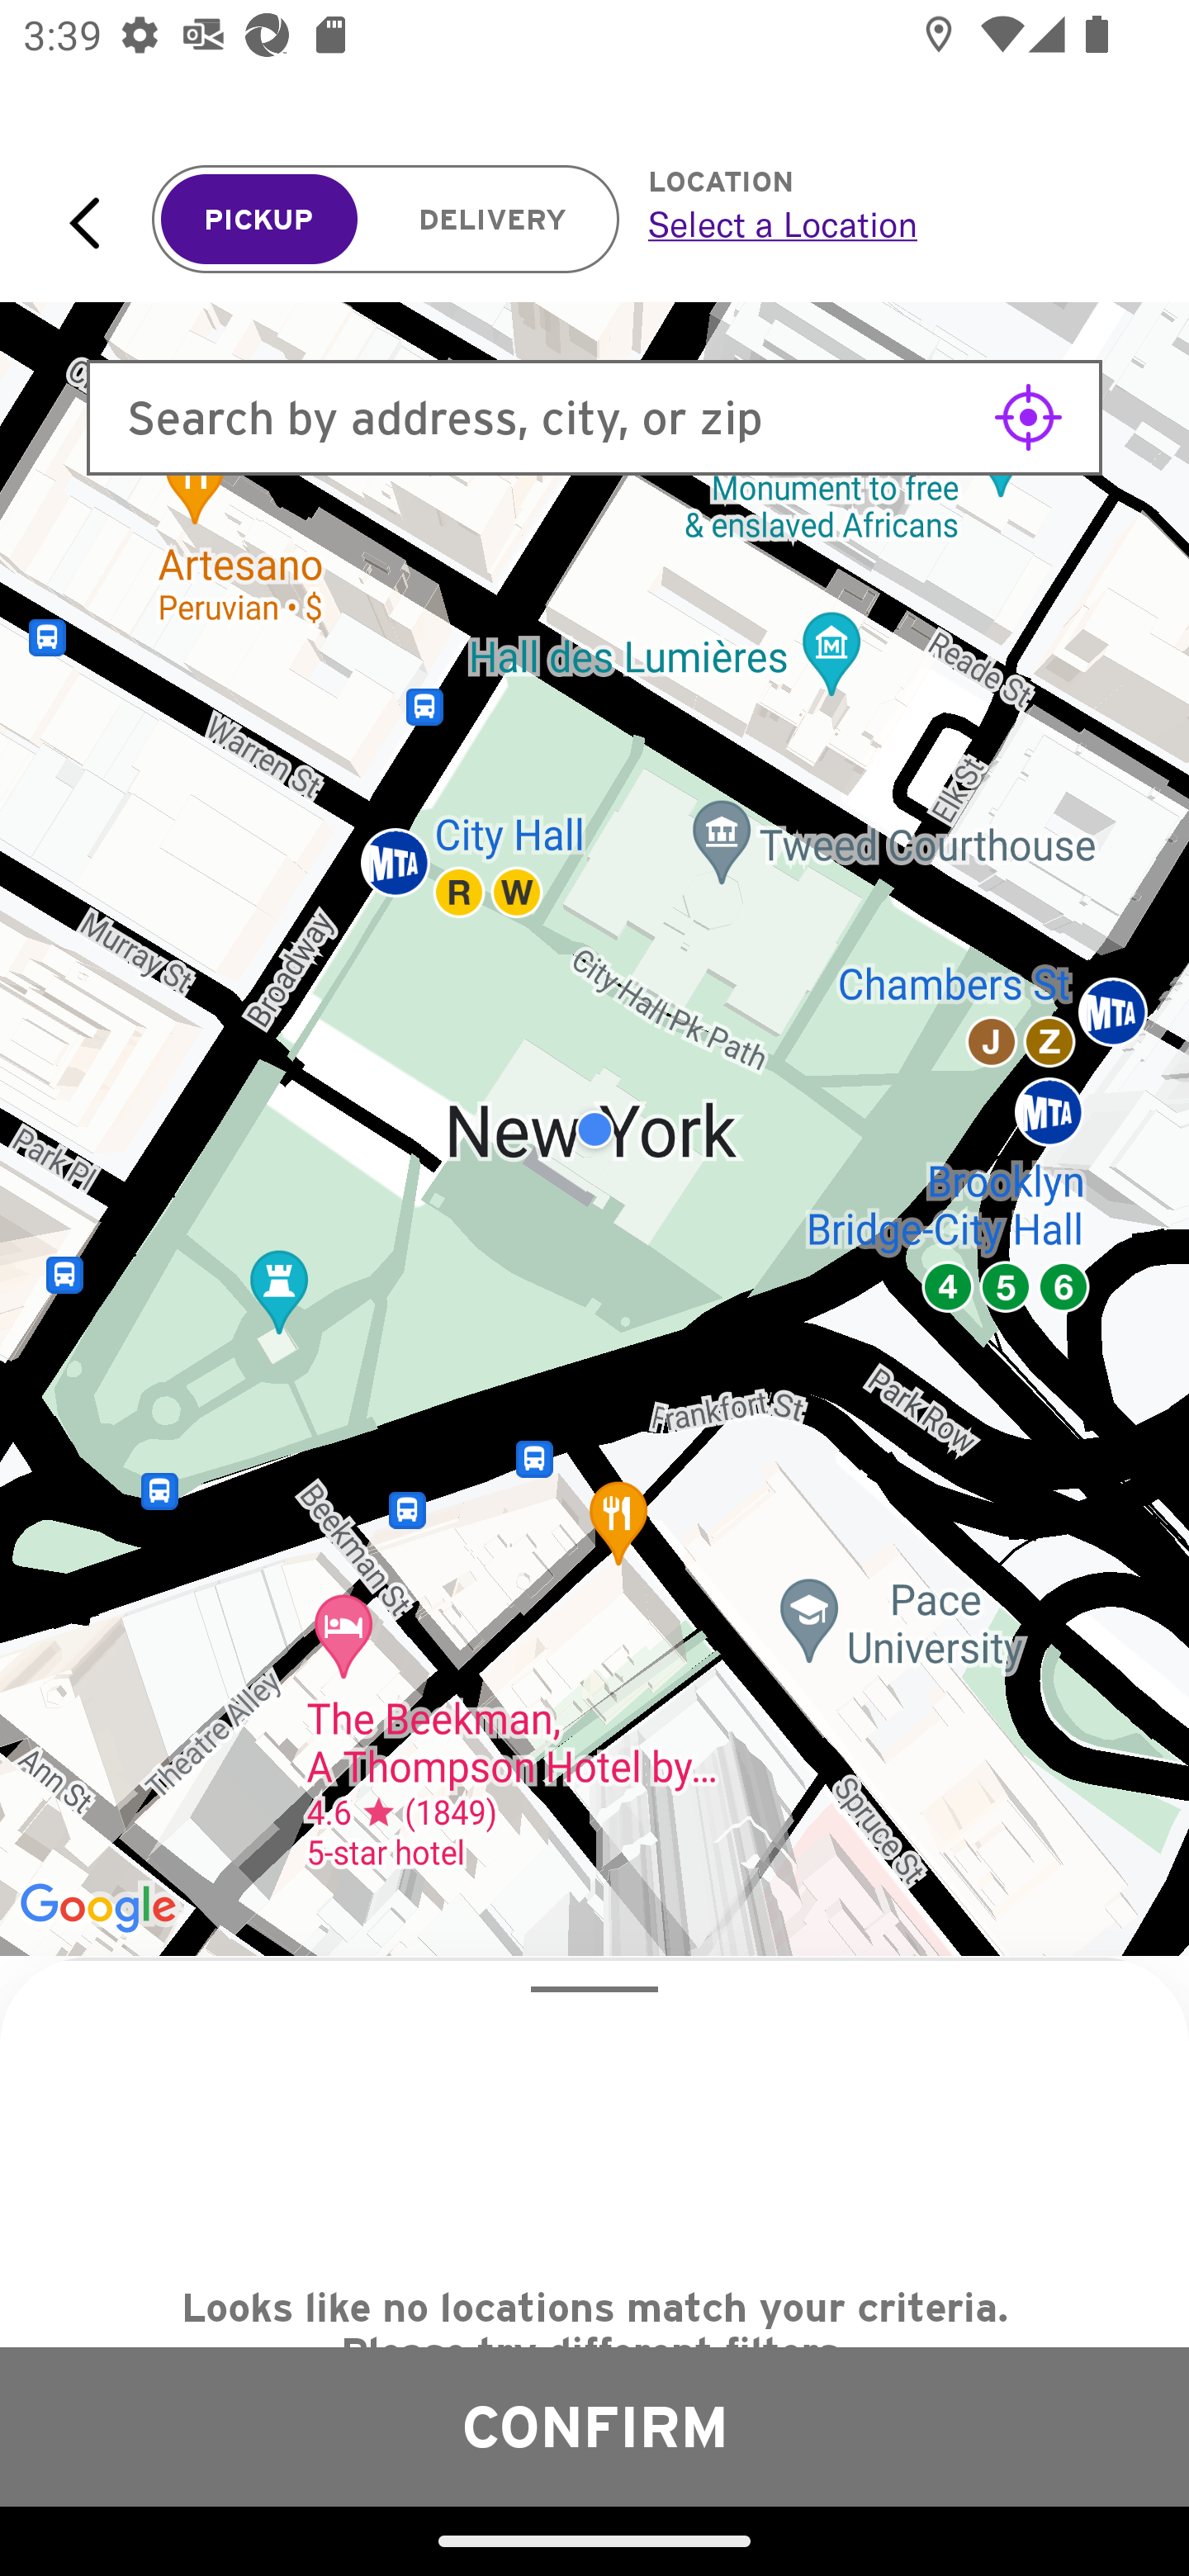 This screenshot has width=1189, height=2576. Describe the element at coordinates (594, 2426) in the screenshot. I see `CONFIRM` at that location.